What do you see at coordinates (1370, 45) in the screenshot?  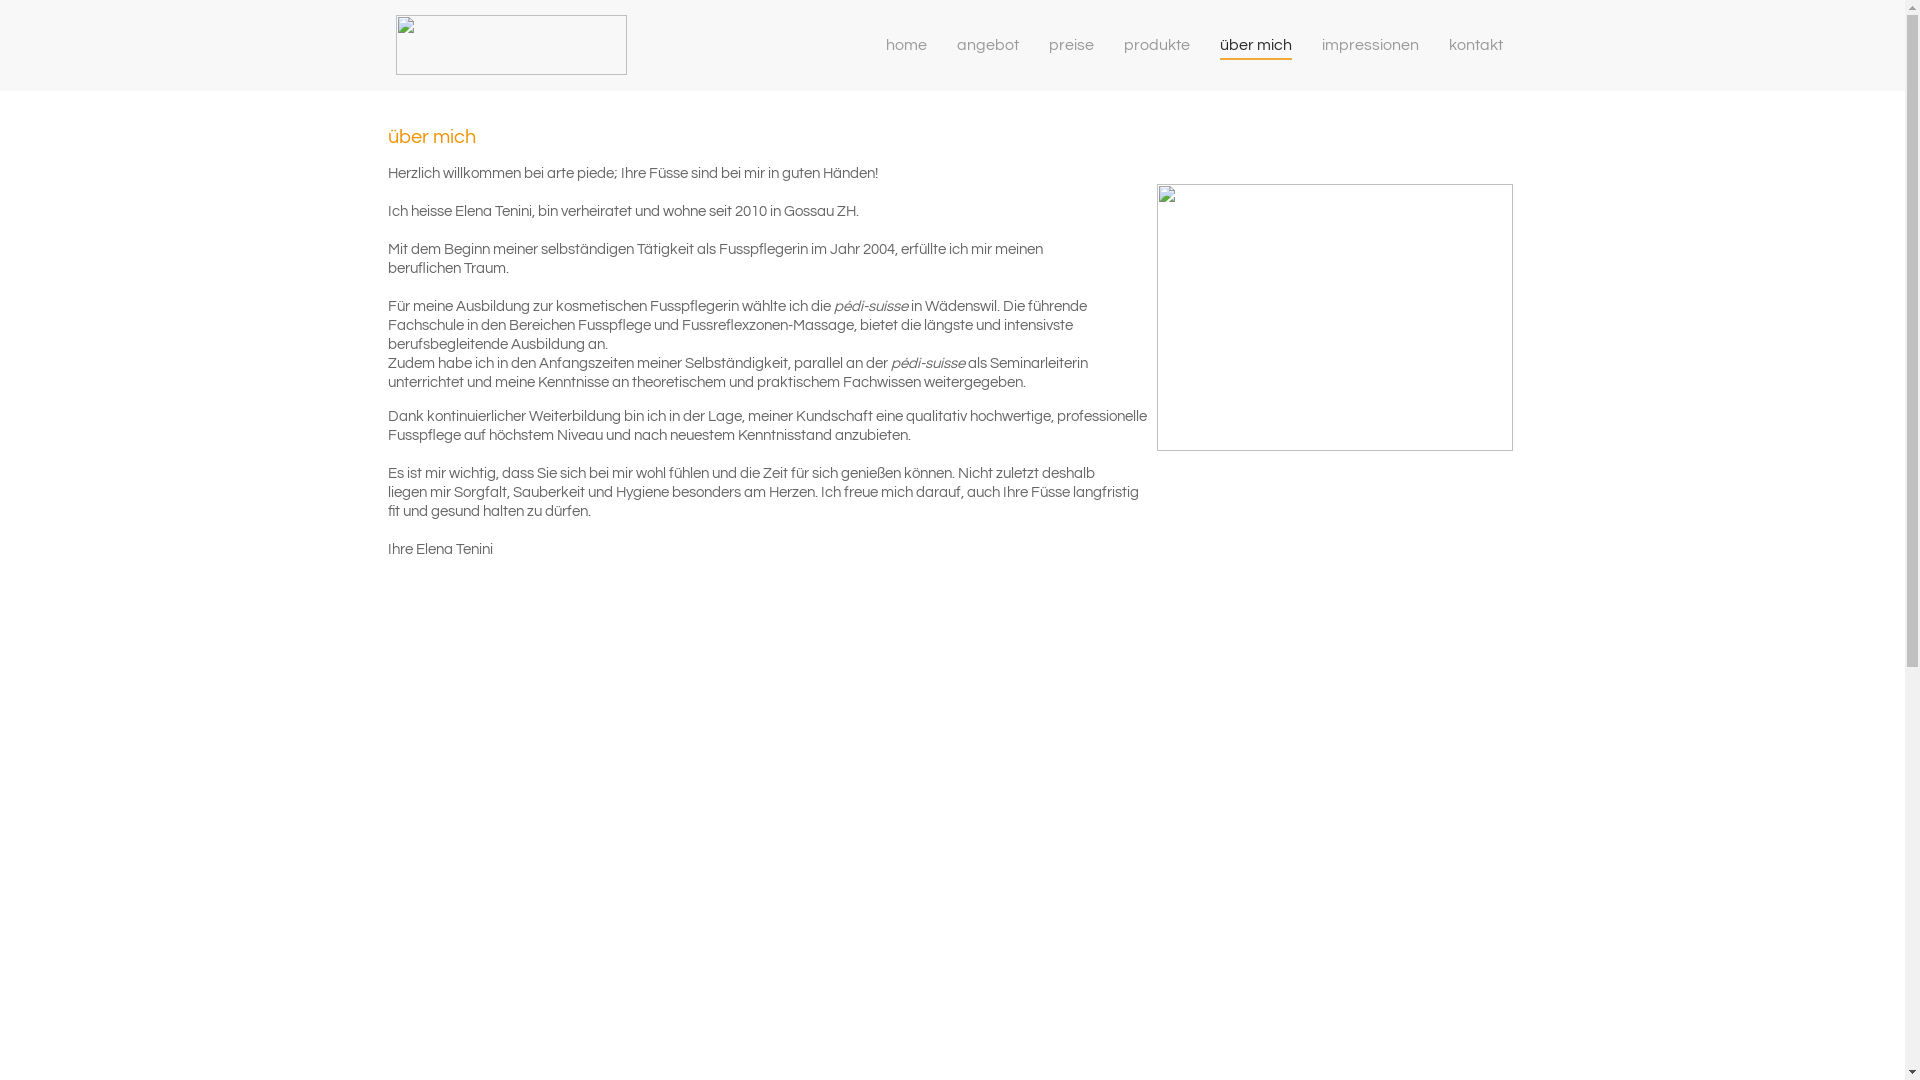 I see `impressionen` at bounding box center [1370, 45].